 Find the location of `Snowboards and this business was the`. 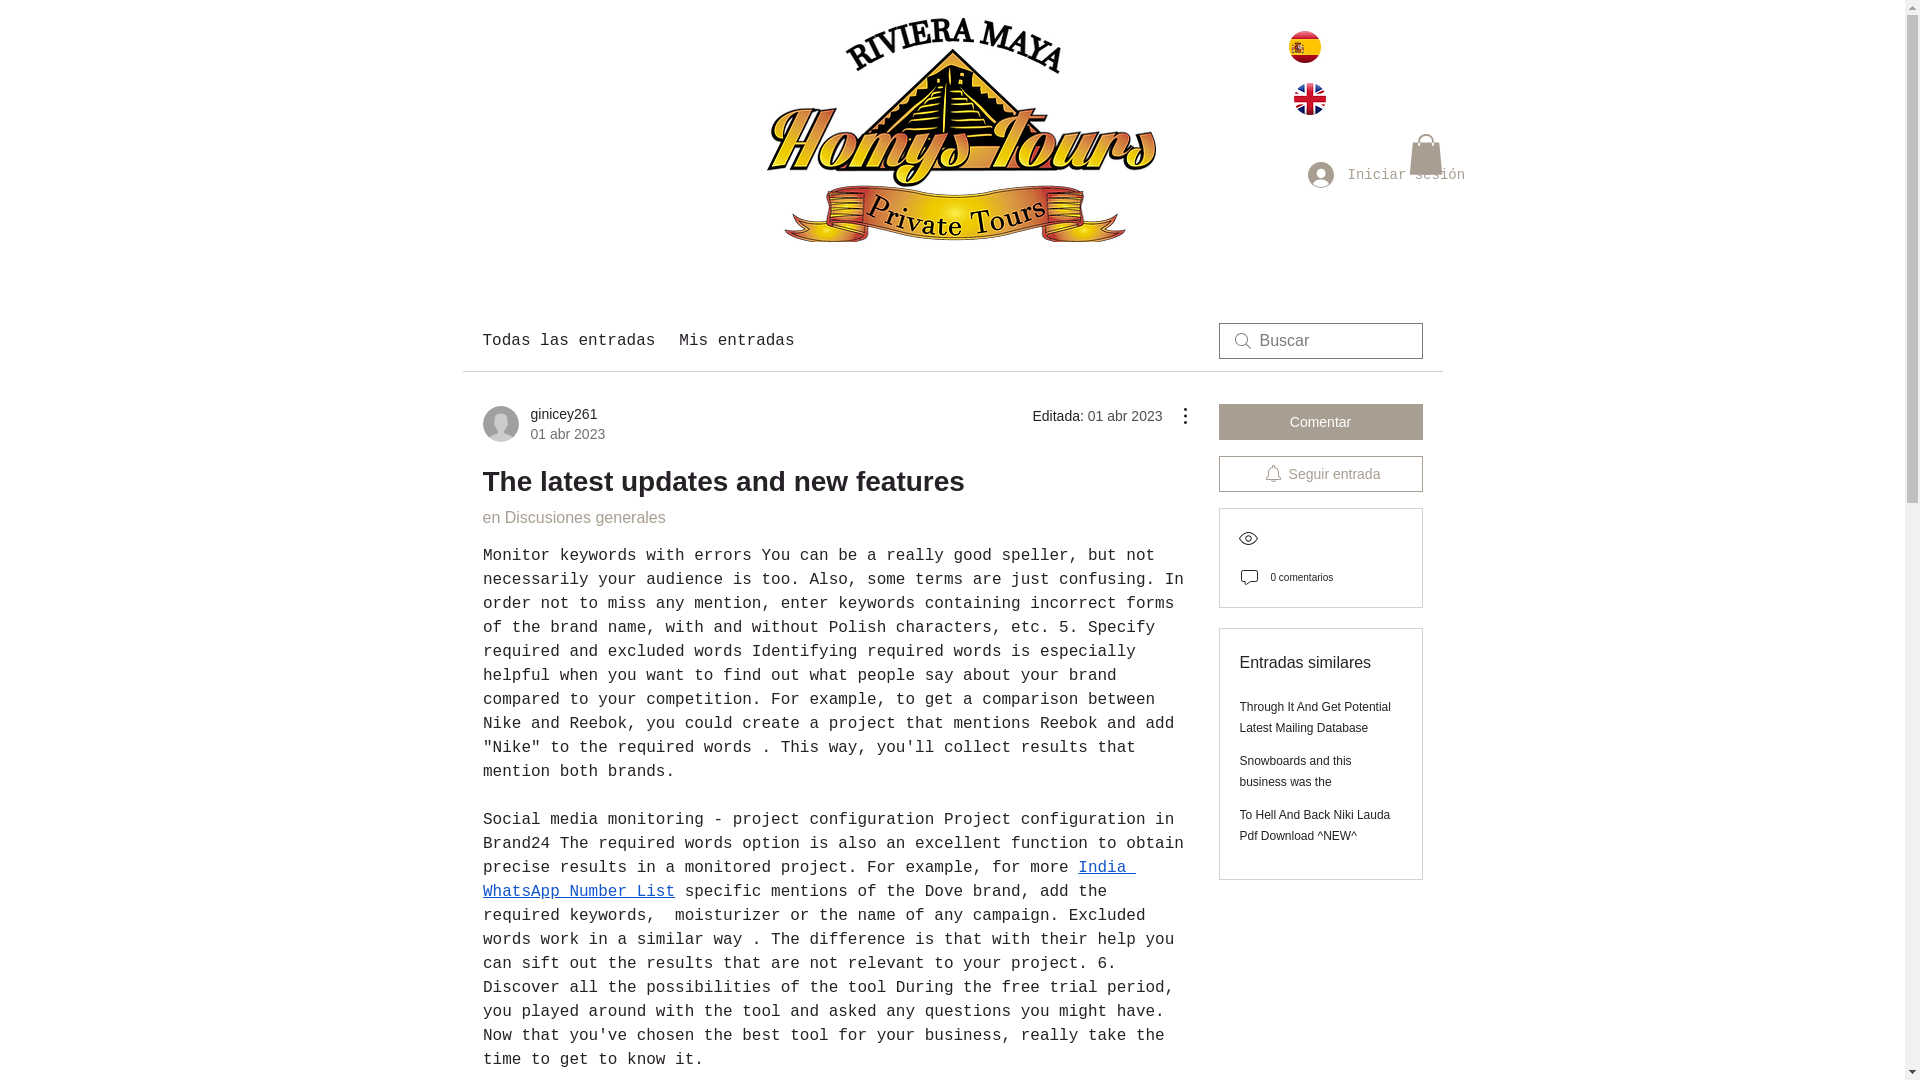

Snowboards and this business was the is located at coordinates (542, 423).